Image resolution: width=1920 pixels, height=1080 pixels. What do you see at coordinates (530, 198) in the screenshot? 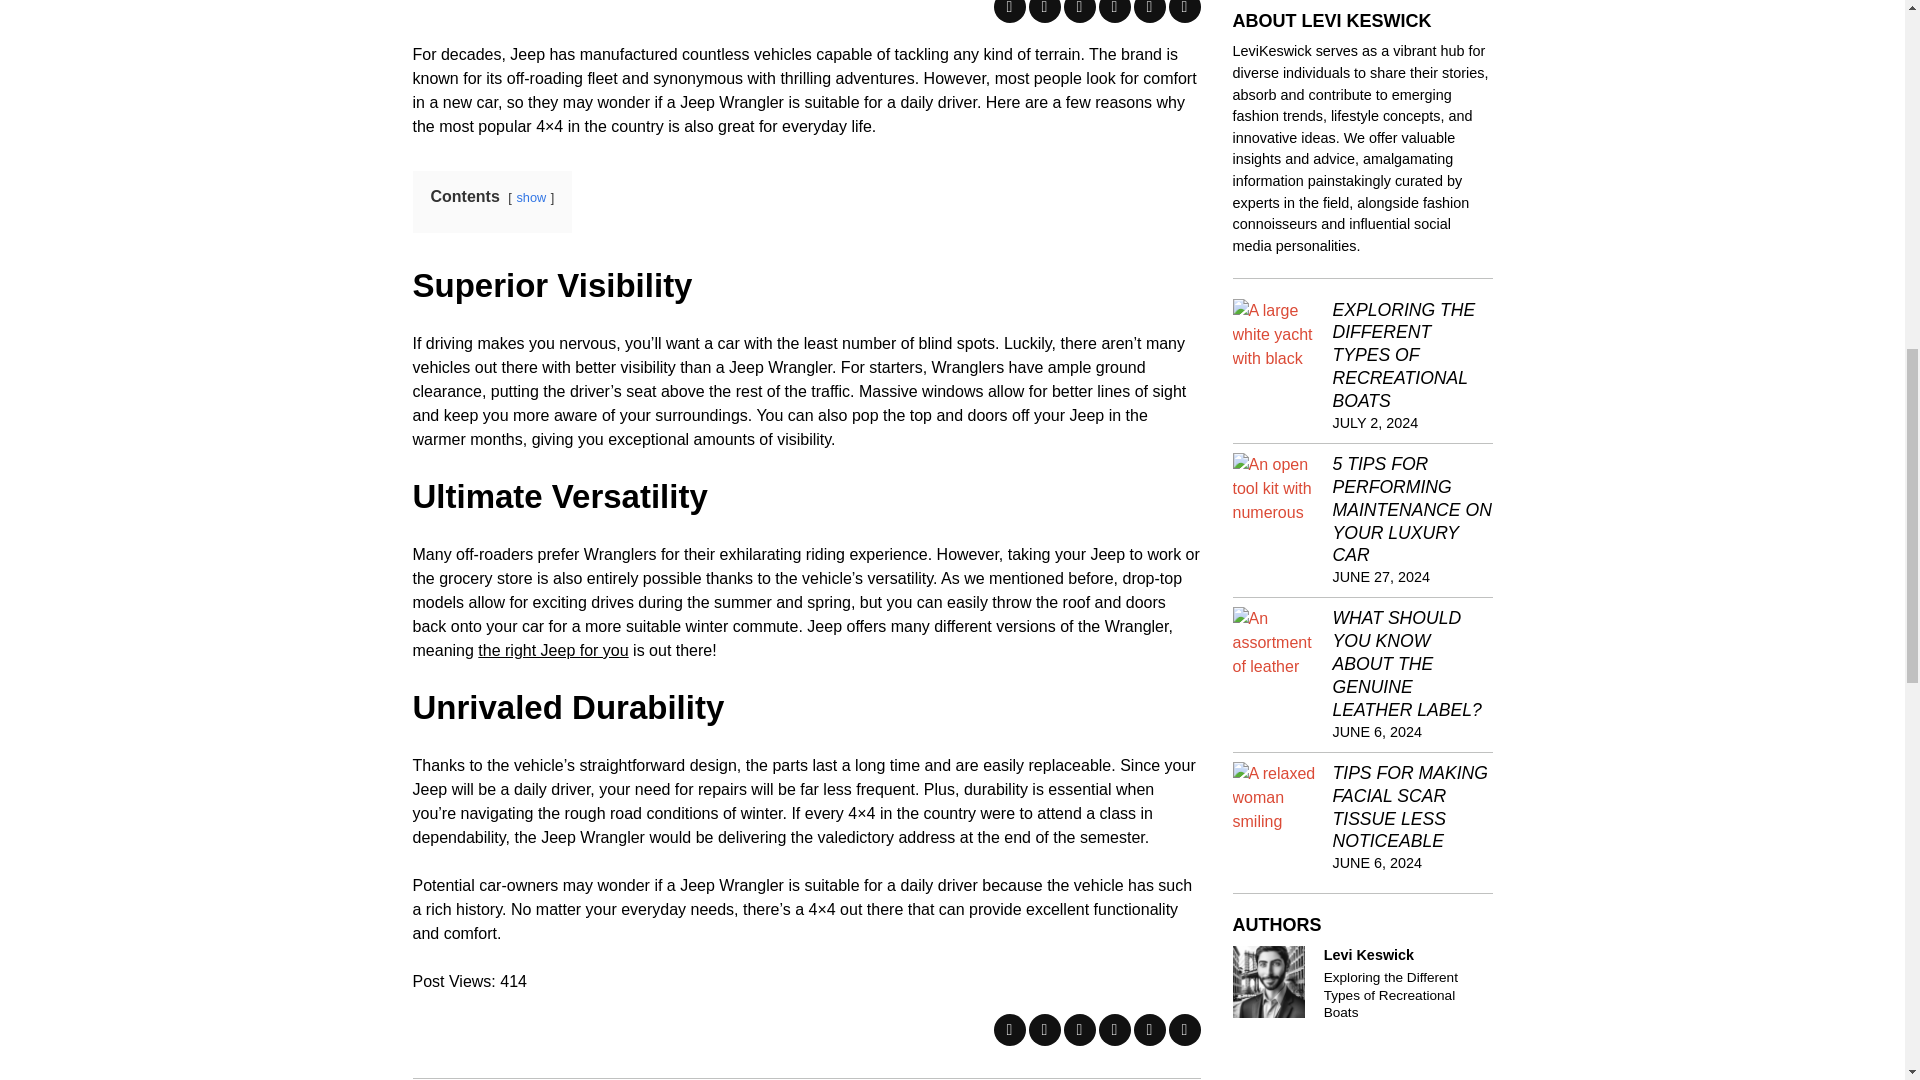
I see `show` at bounding box center [530, 198].